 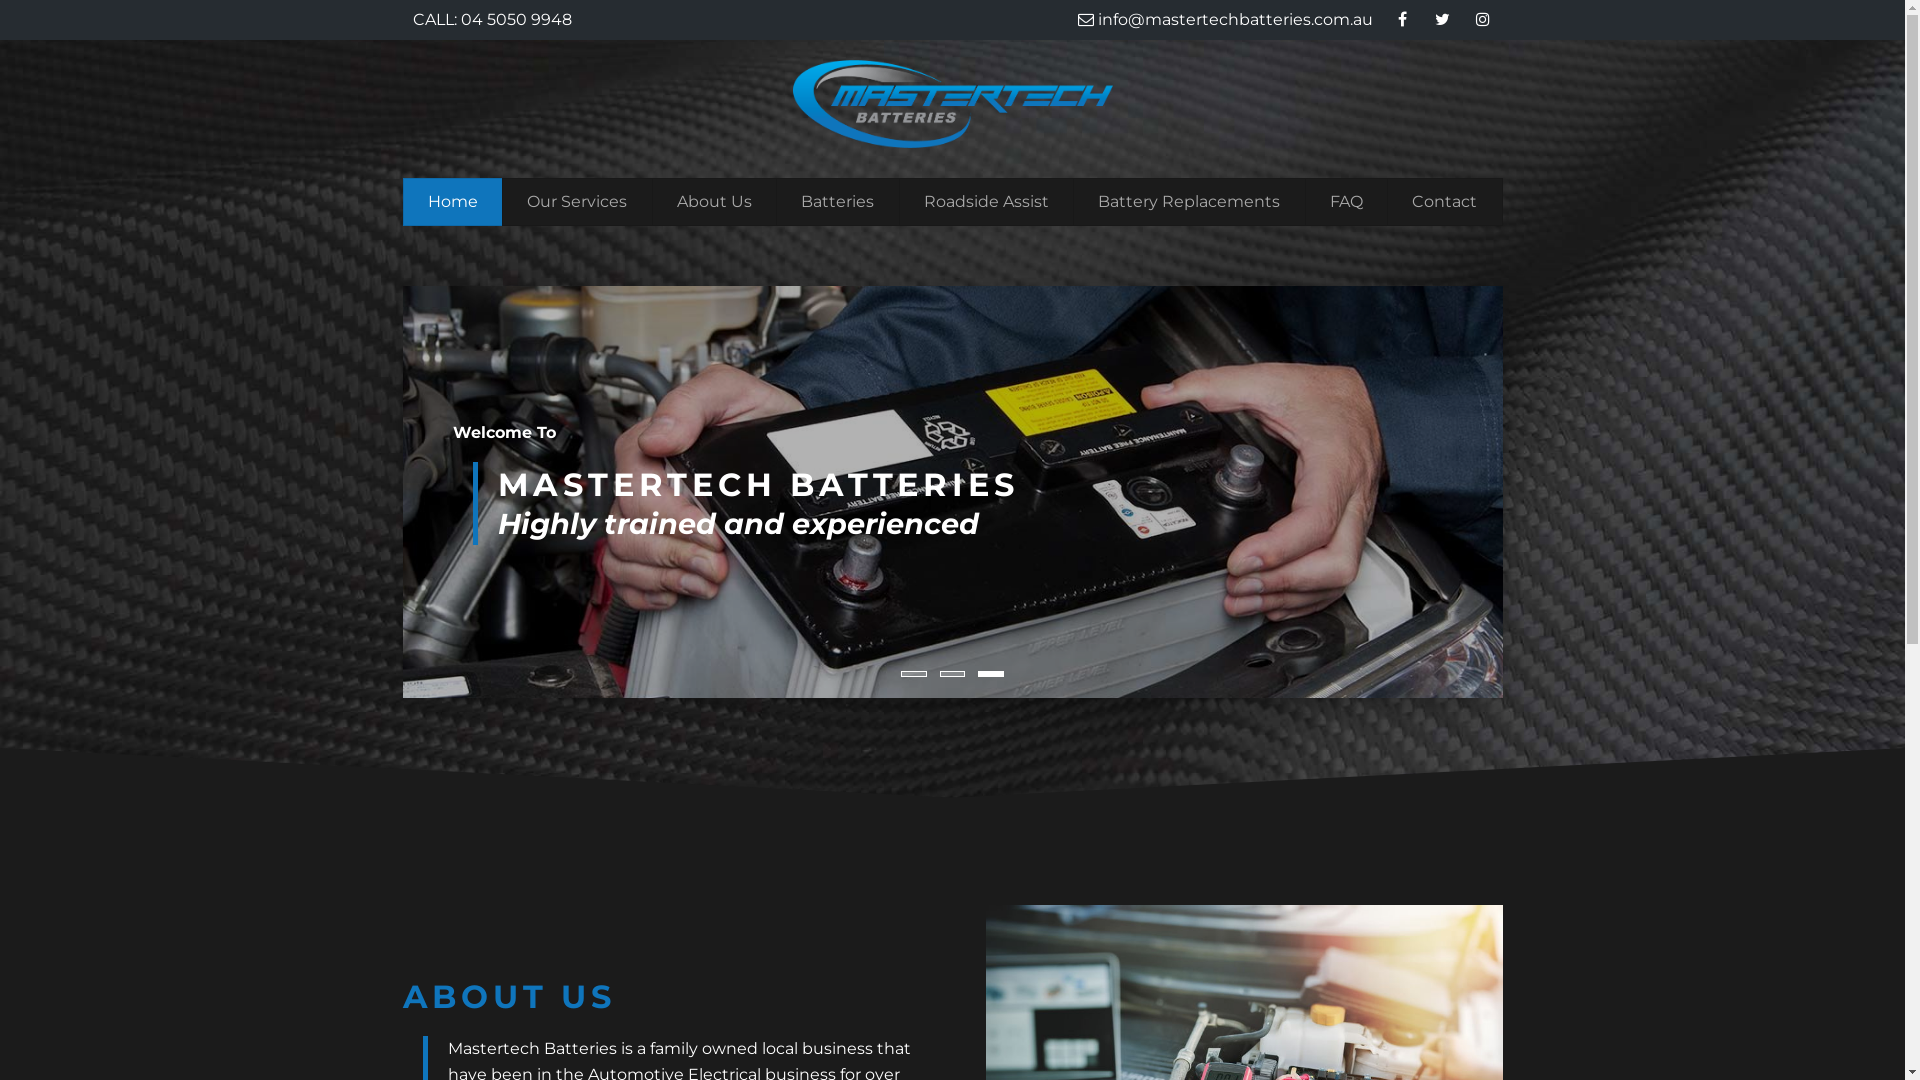 I want to click on Batteries, so click(x=838, y=202).